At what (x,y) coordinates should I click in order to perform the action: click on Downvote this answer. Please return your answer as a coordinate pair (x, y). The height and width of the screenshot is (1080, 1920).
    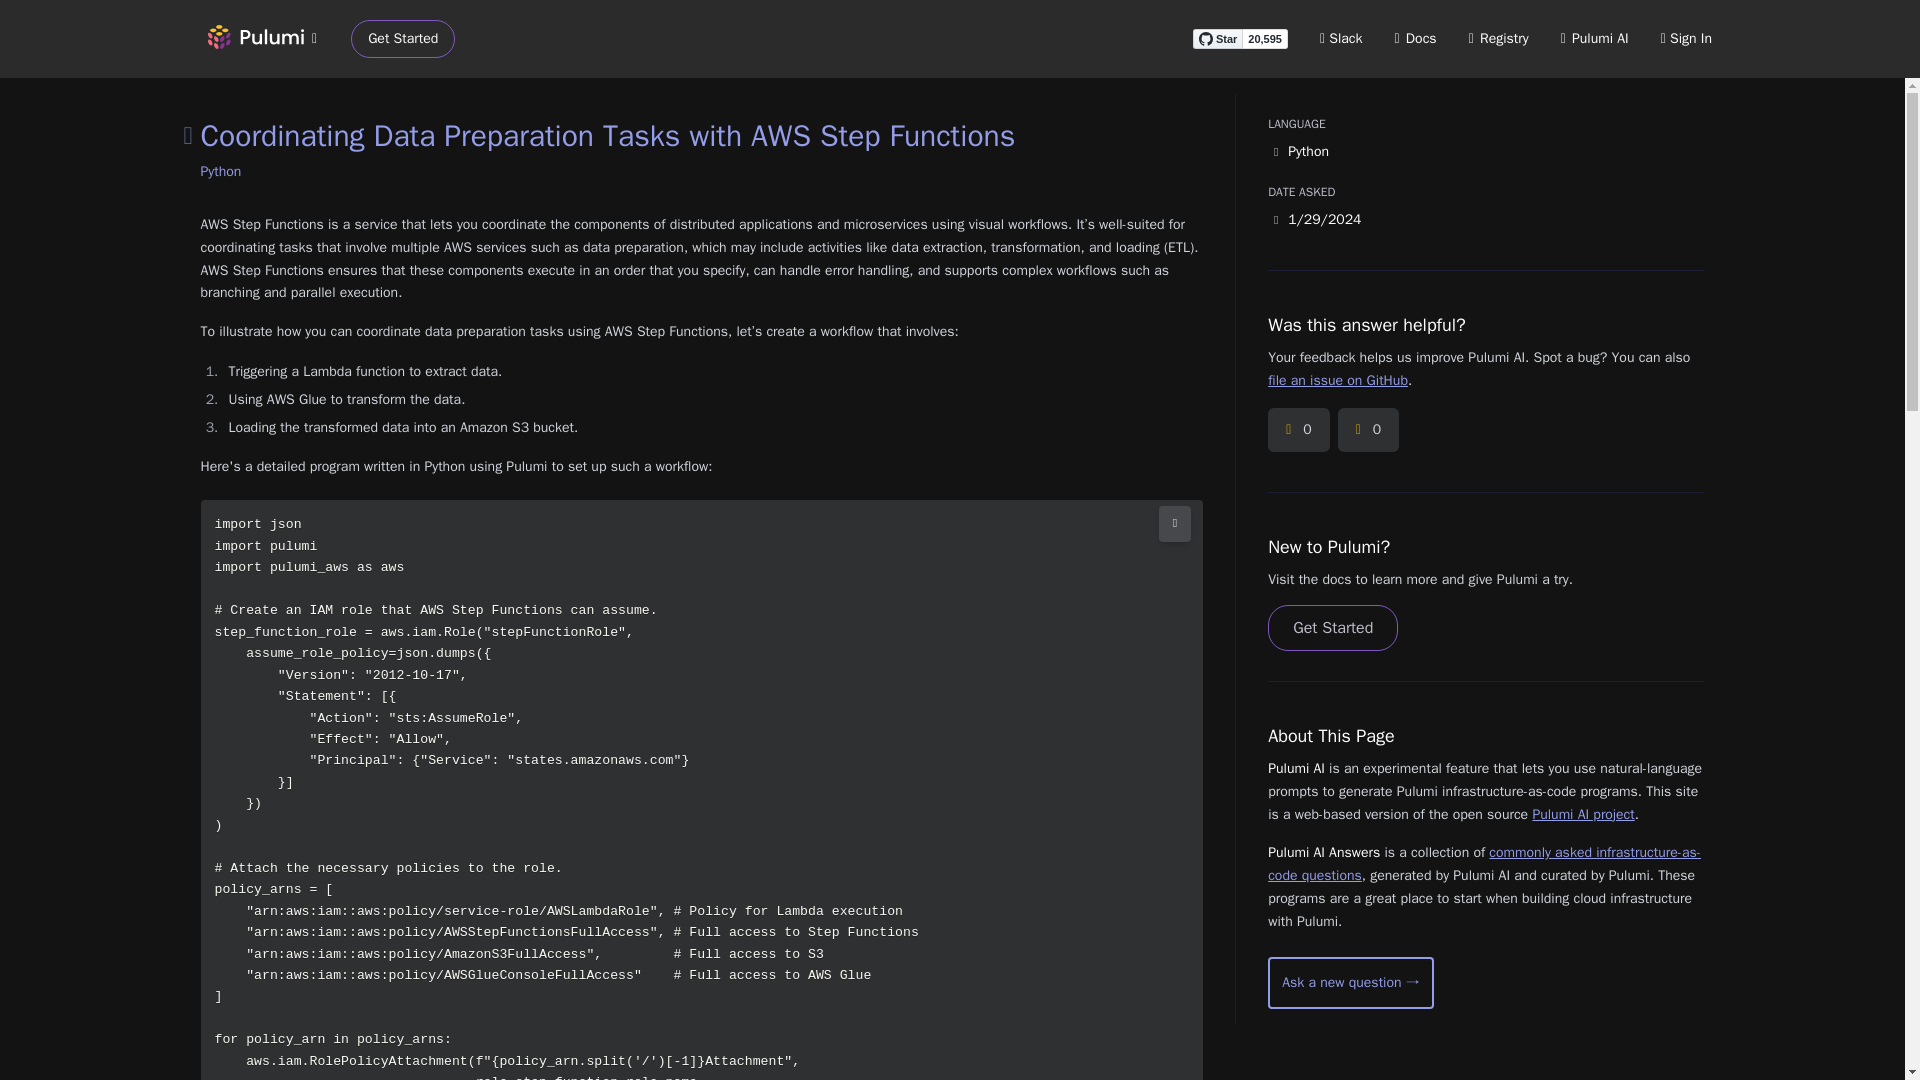
    Looking at the image, I should click on (1368, 430).